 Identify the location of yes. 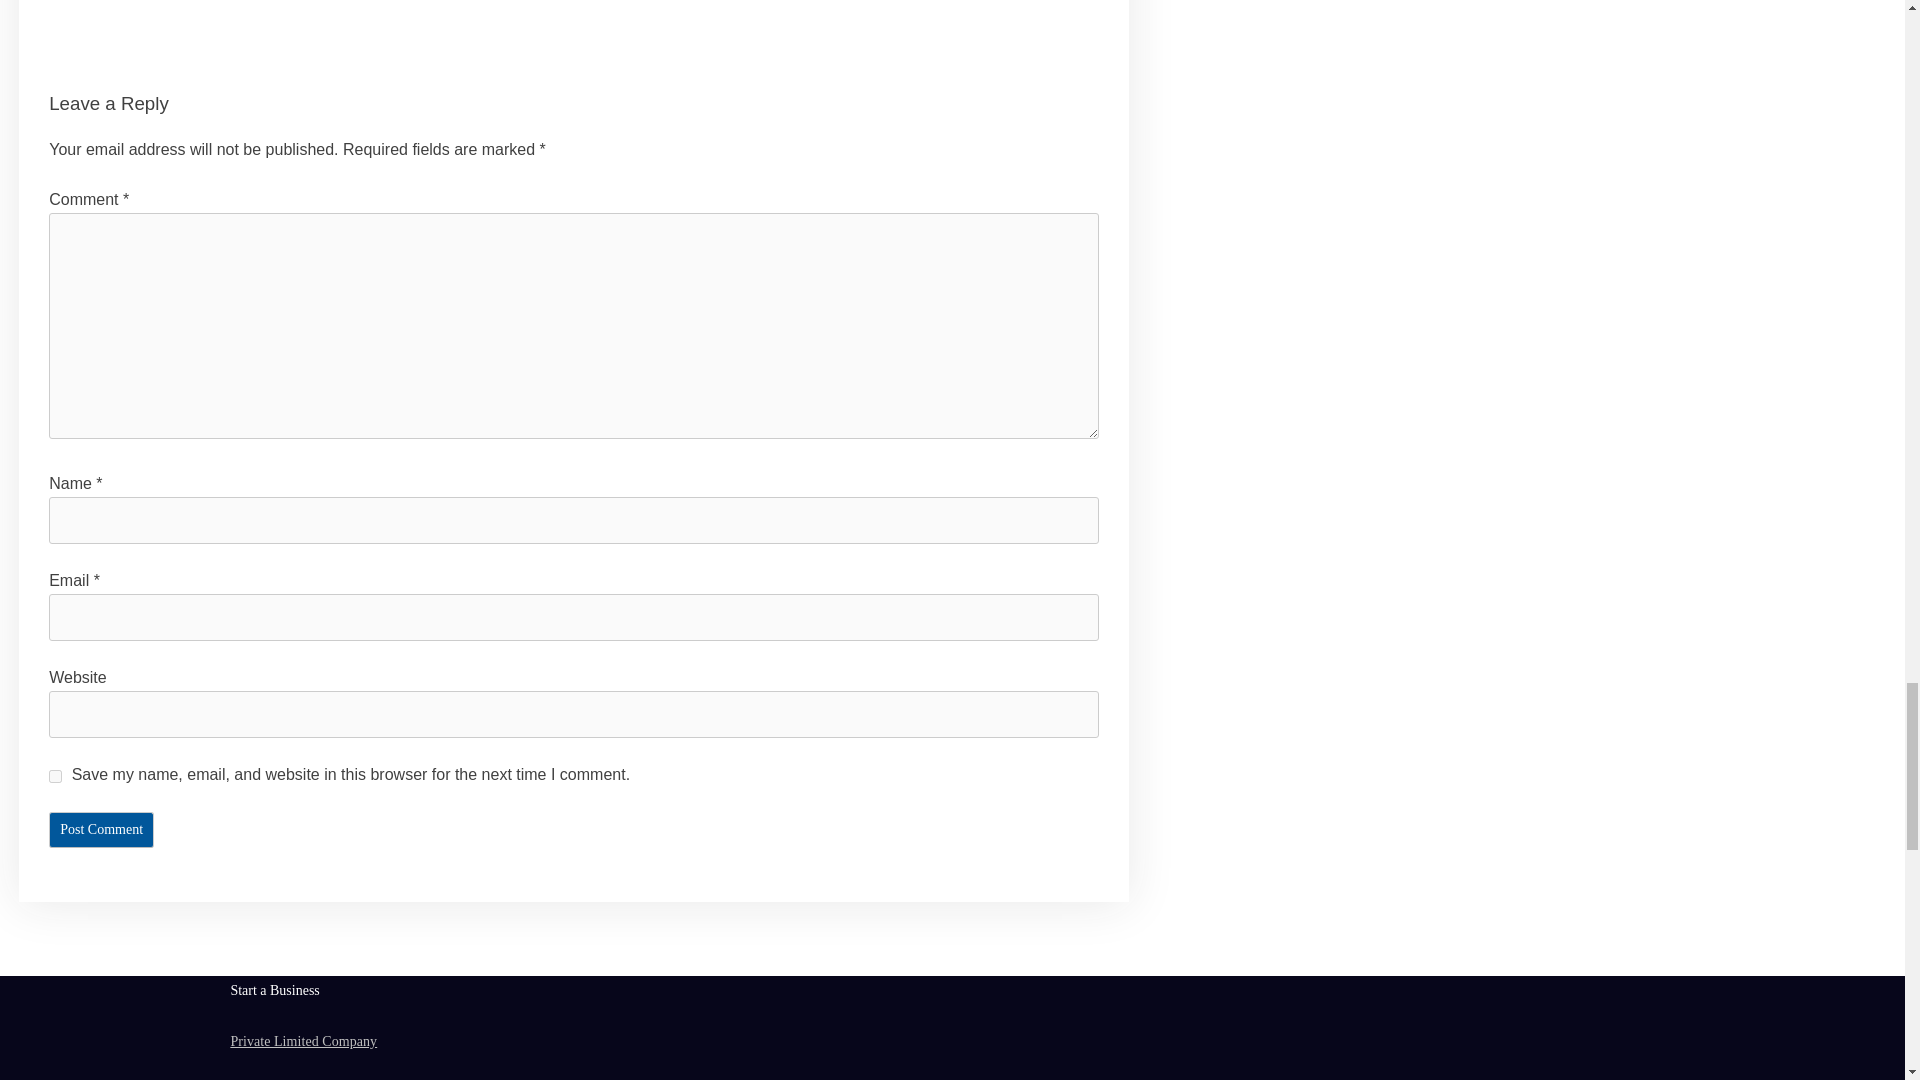
(55, 776).